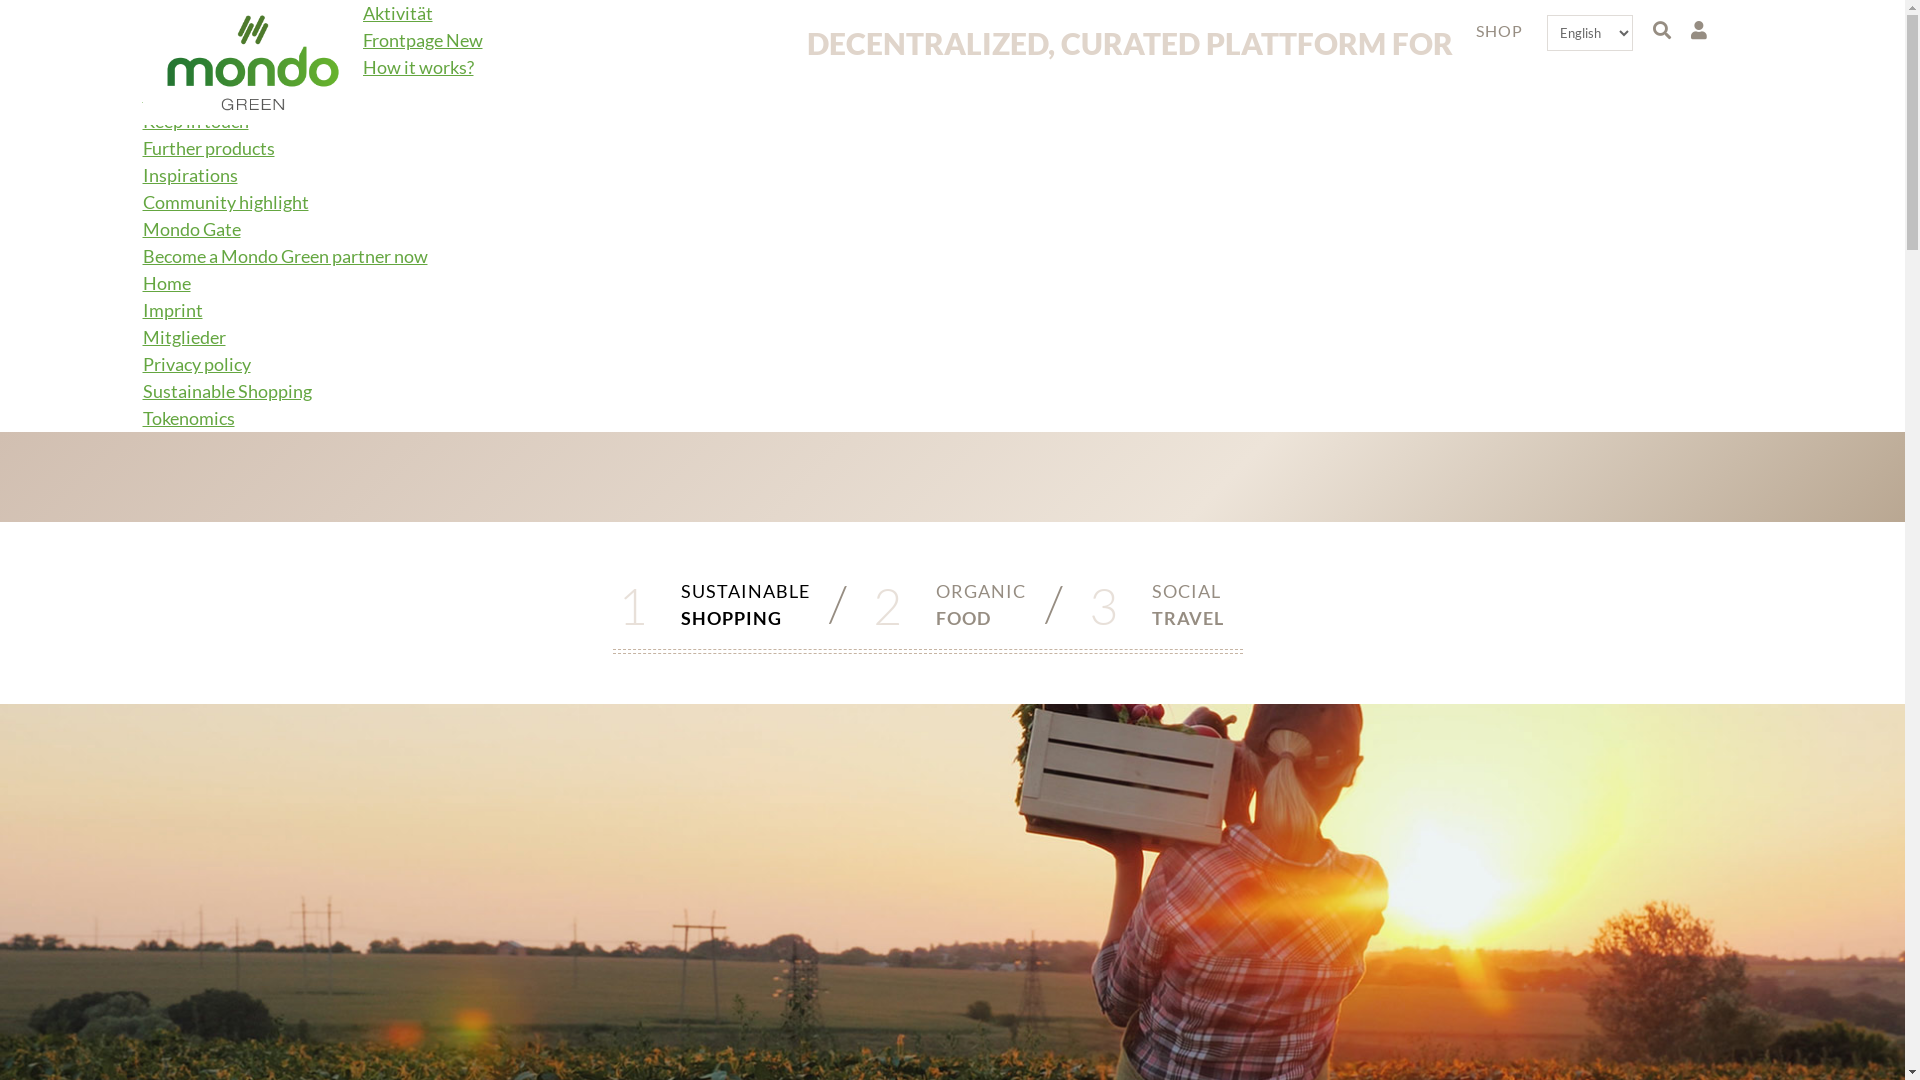 The height and width of the screenshot is (1080, 1920). What do you see at coordinates (178, 94) in the screenshot?
I see `Products` at bounding box center [178, 94].